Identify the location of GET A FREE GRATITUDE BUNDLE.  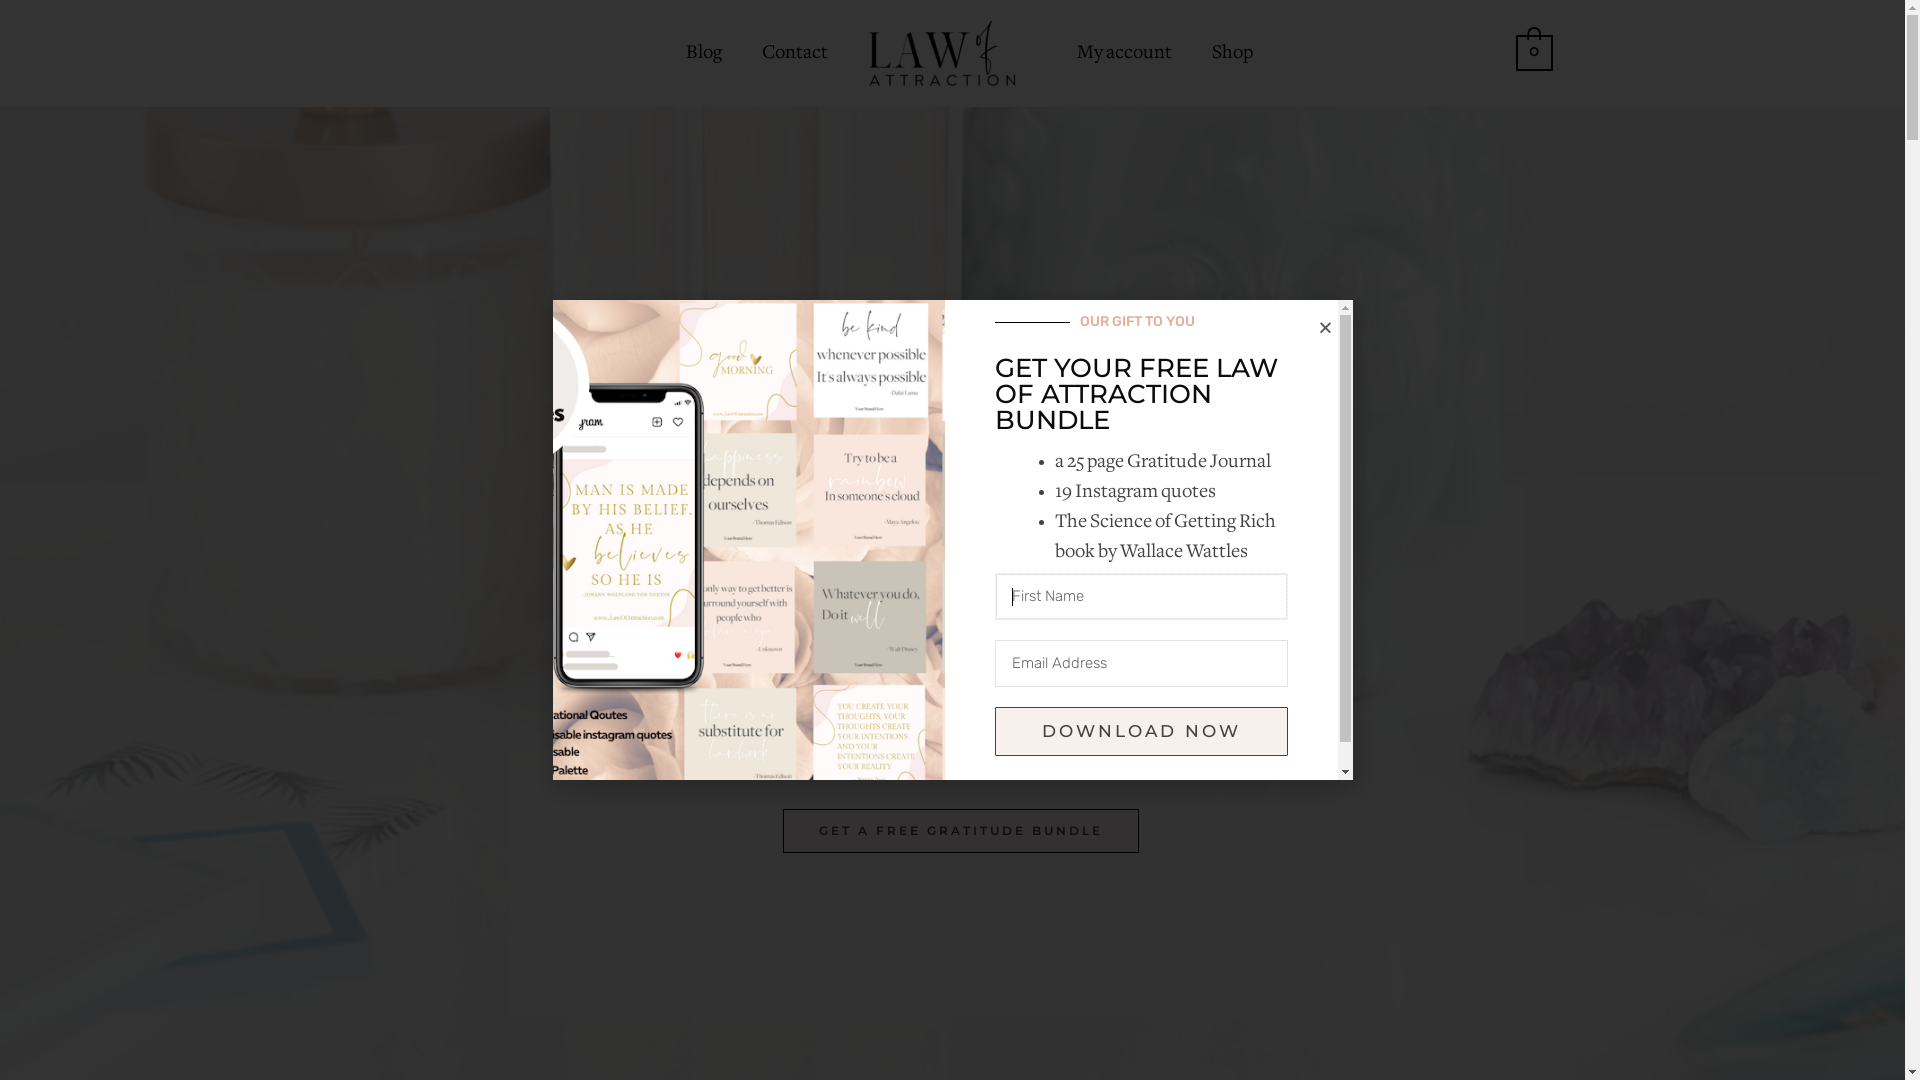
(961, 831).